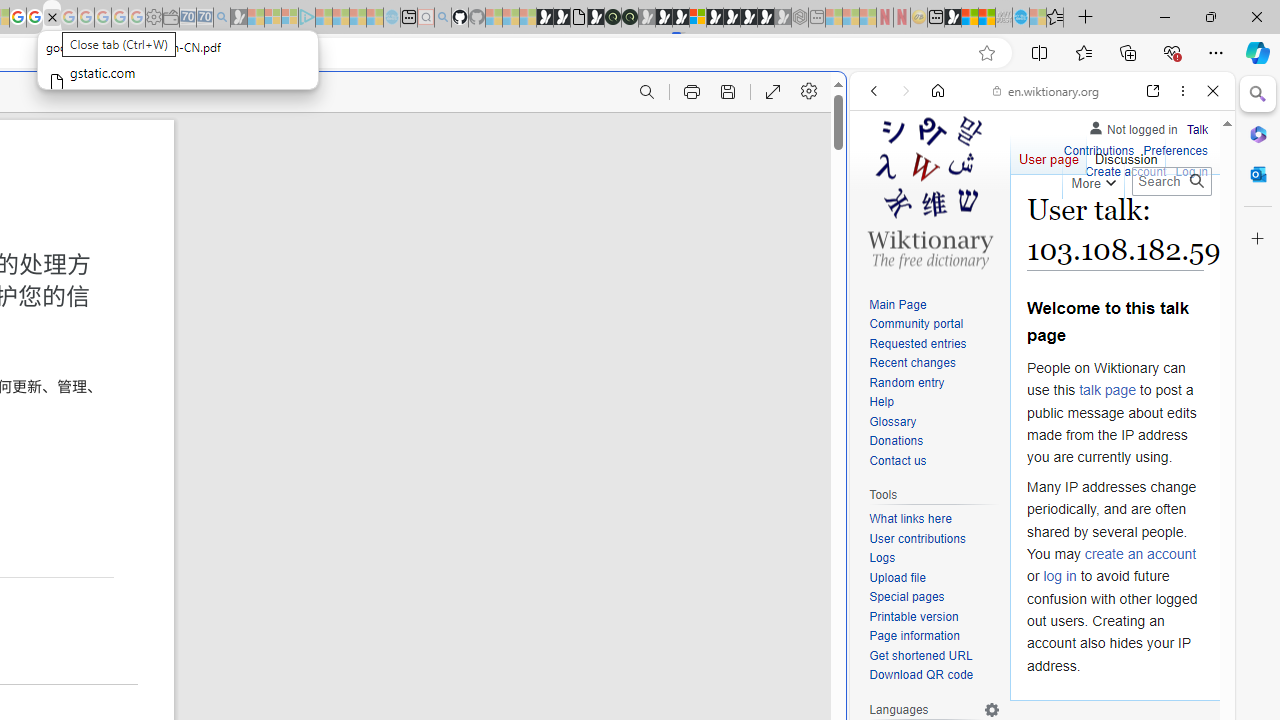 The width and height of the screenshot is (1280, 720). What do you see at coordinates (276, 266) in the screenshot?
I see `Tabs you've opened` at bounding box center [276, 266].